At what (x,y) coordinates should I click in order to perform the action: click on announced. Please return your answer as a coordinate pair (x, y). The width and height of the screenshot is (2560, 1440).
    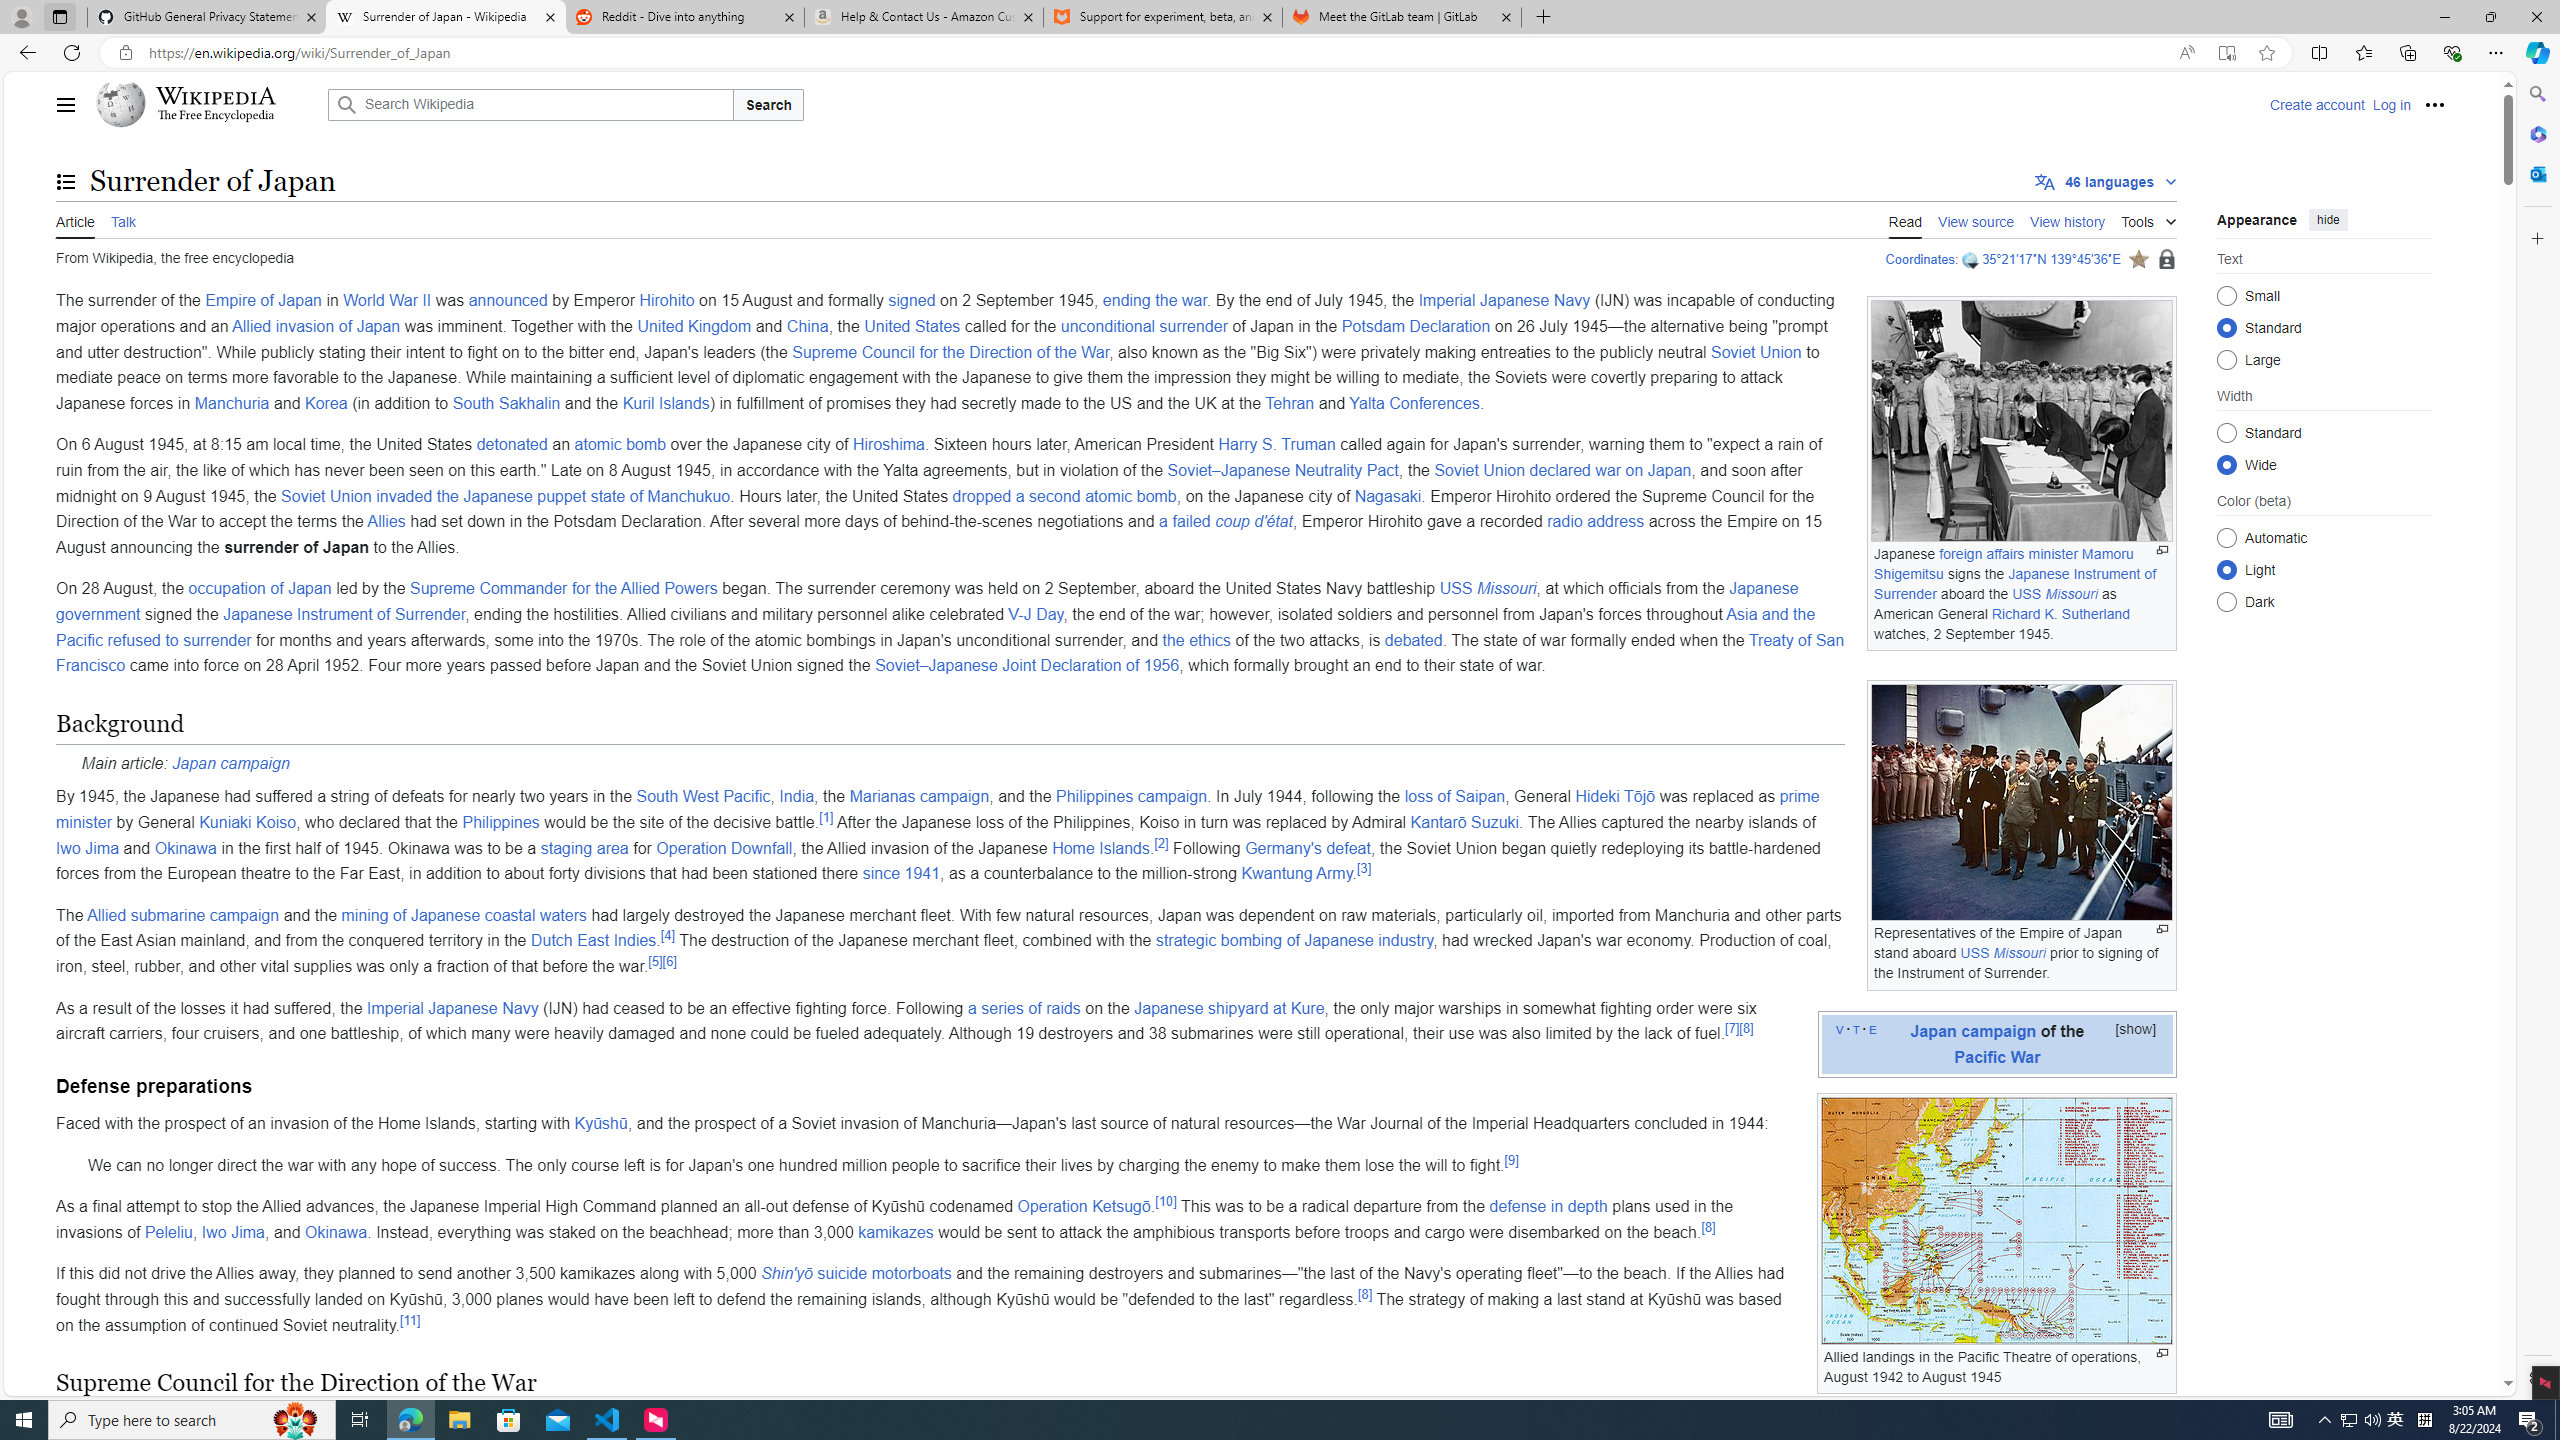
    Looking at the image, I should click on (508, 300).